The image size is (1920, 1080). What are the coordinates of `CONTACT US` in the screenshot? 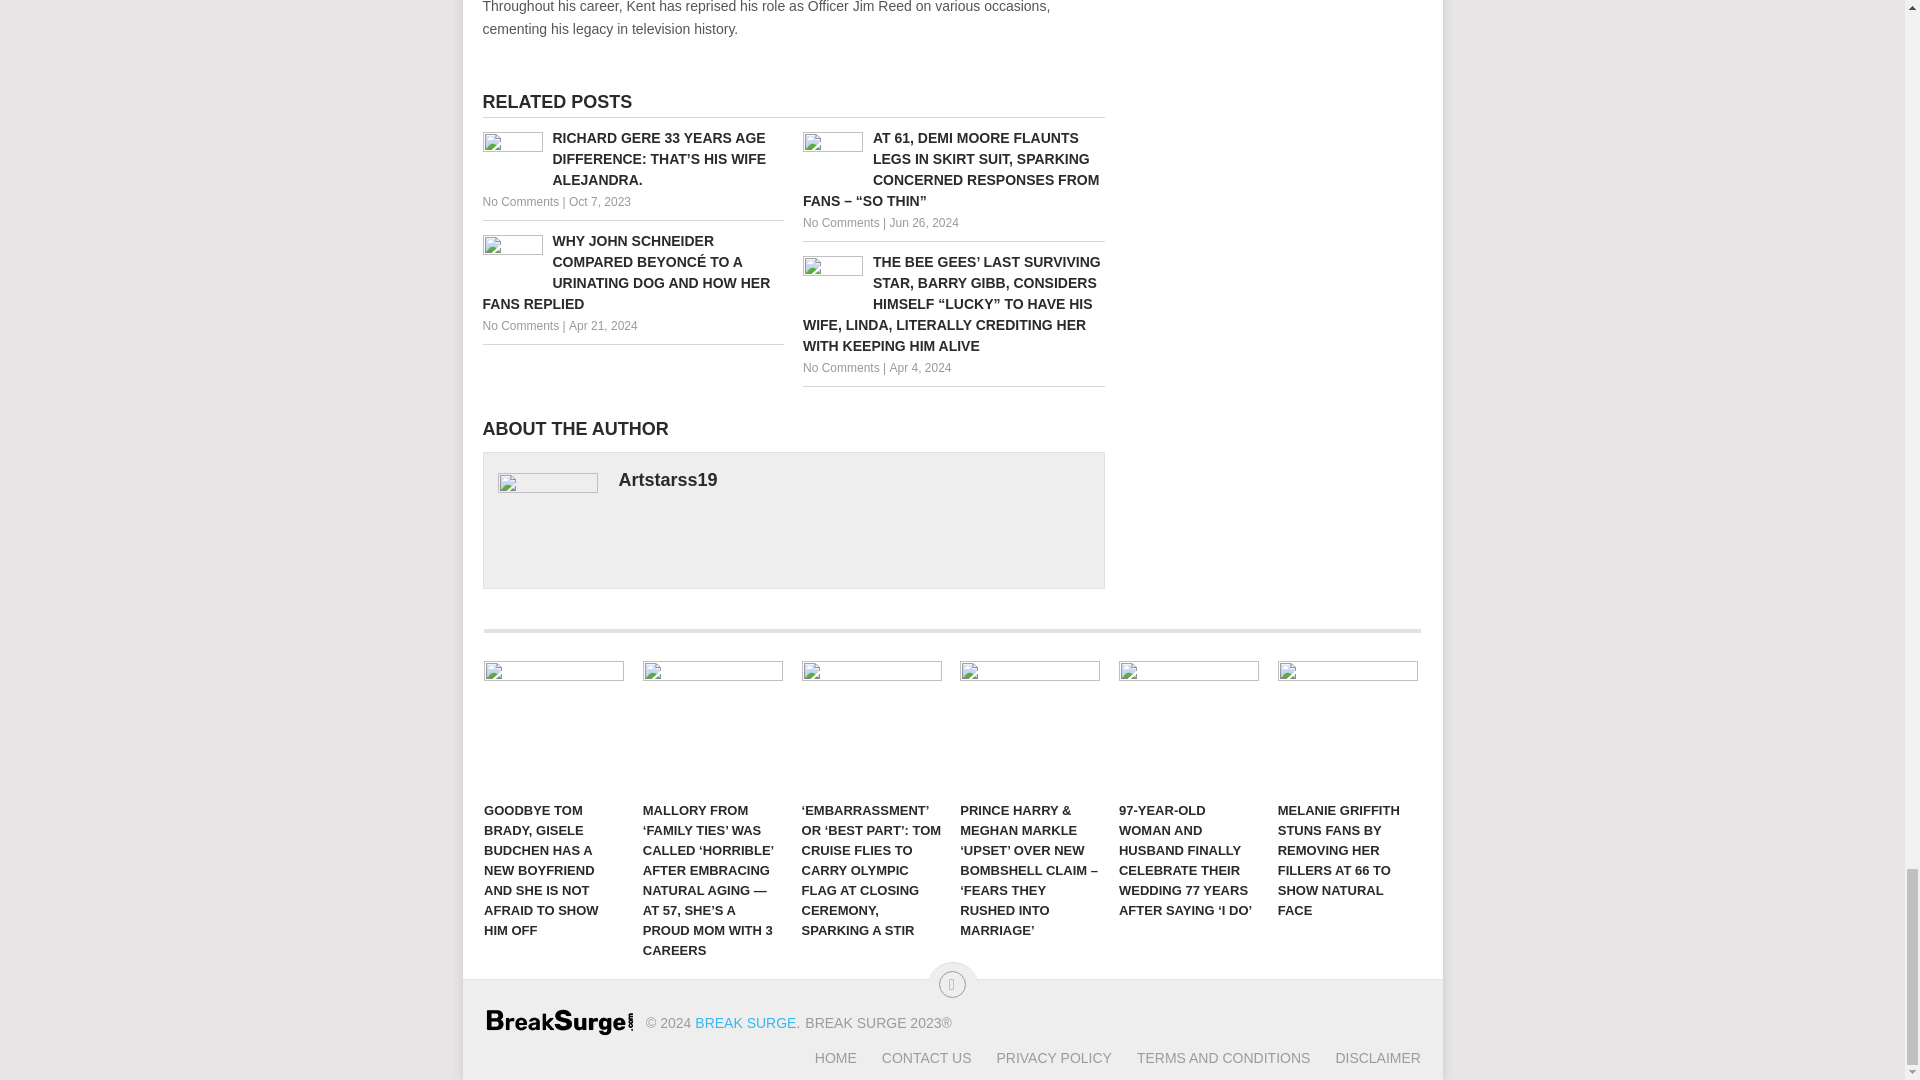 It's located at (914, 1057).